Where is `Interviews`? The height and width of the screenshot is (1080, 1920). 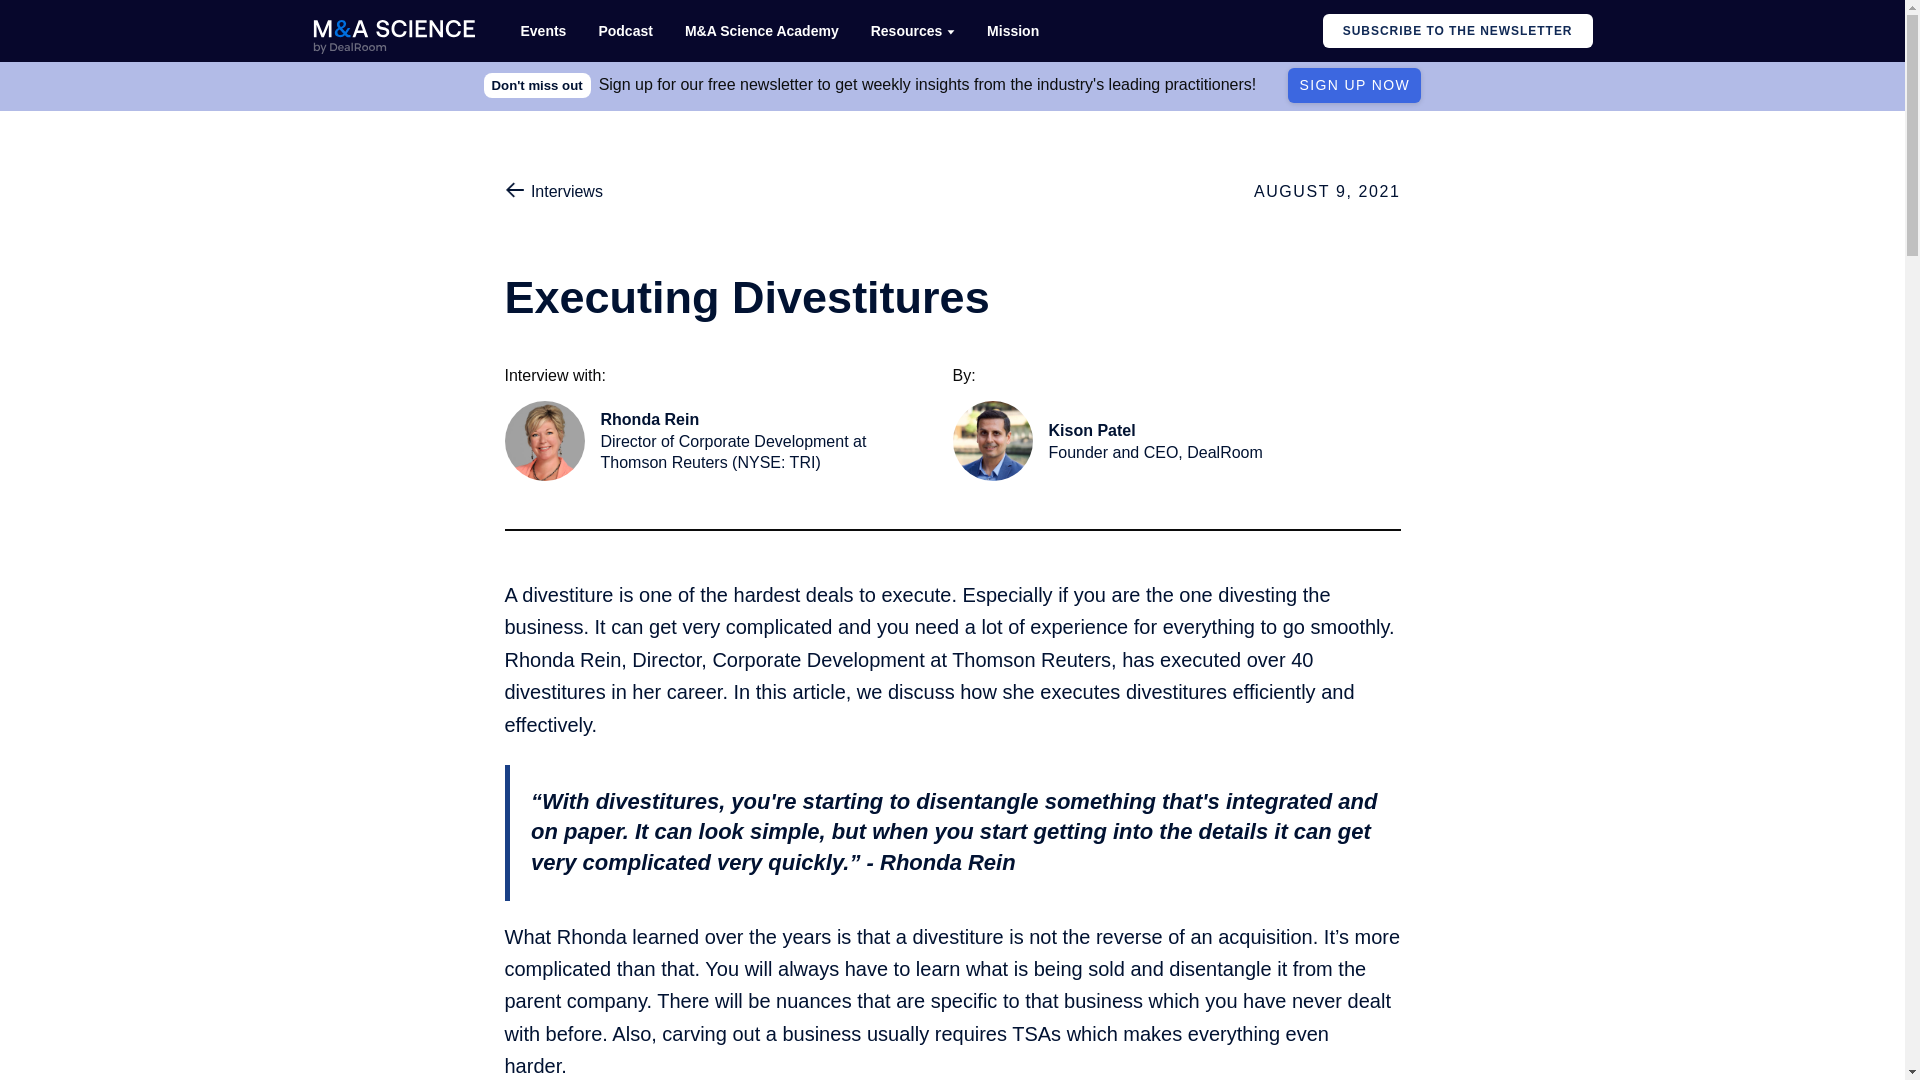 Interviews is located at coordinates (1160, 440).